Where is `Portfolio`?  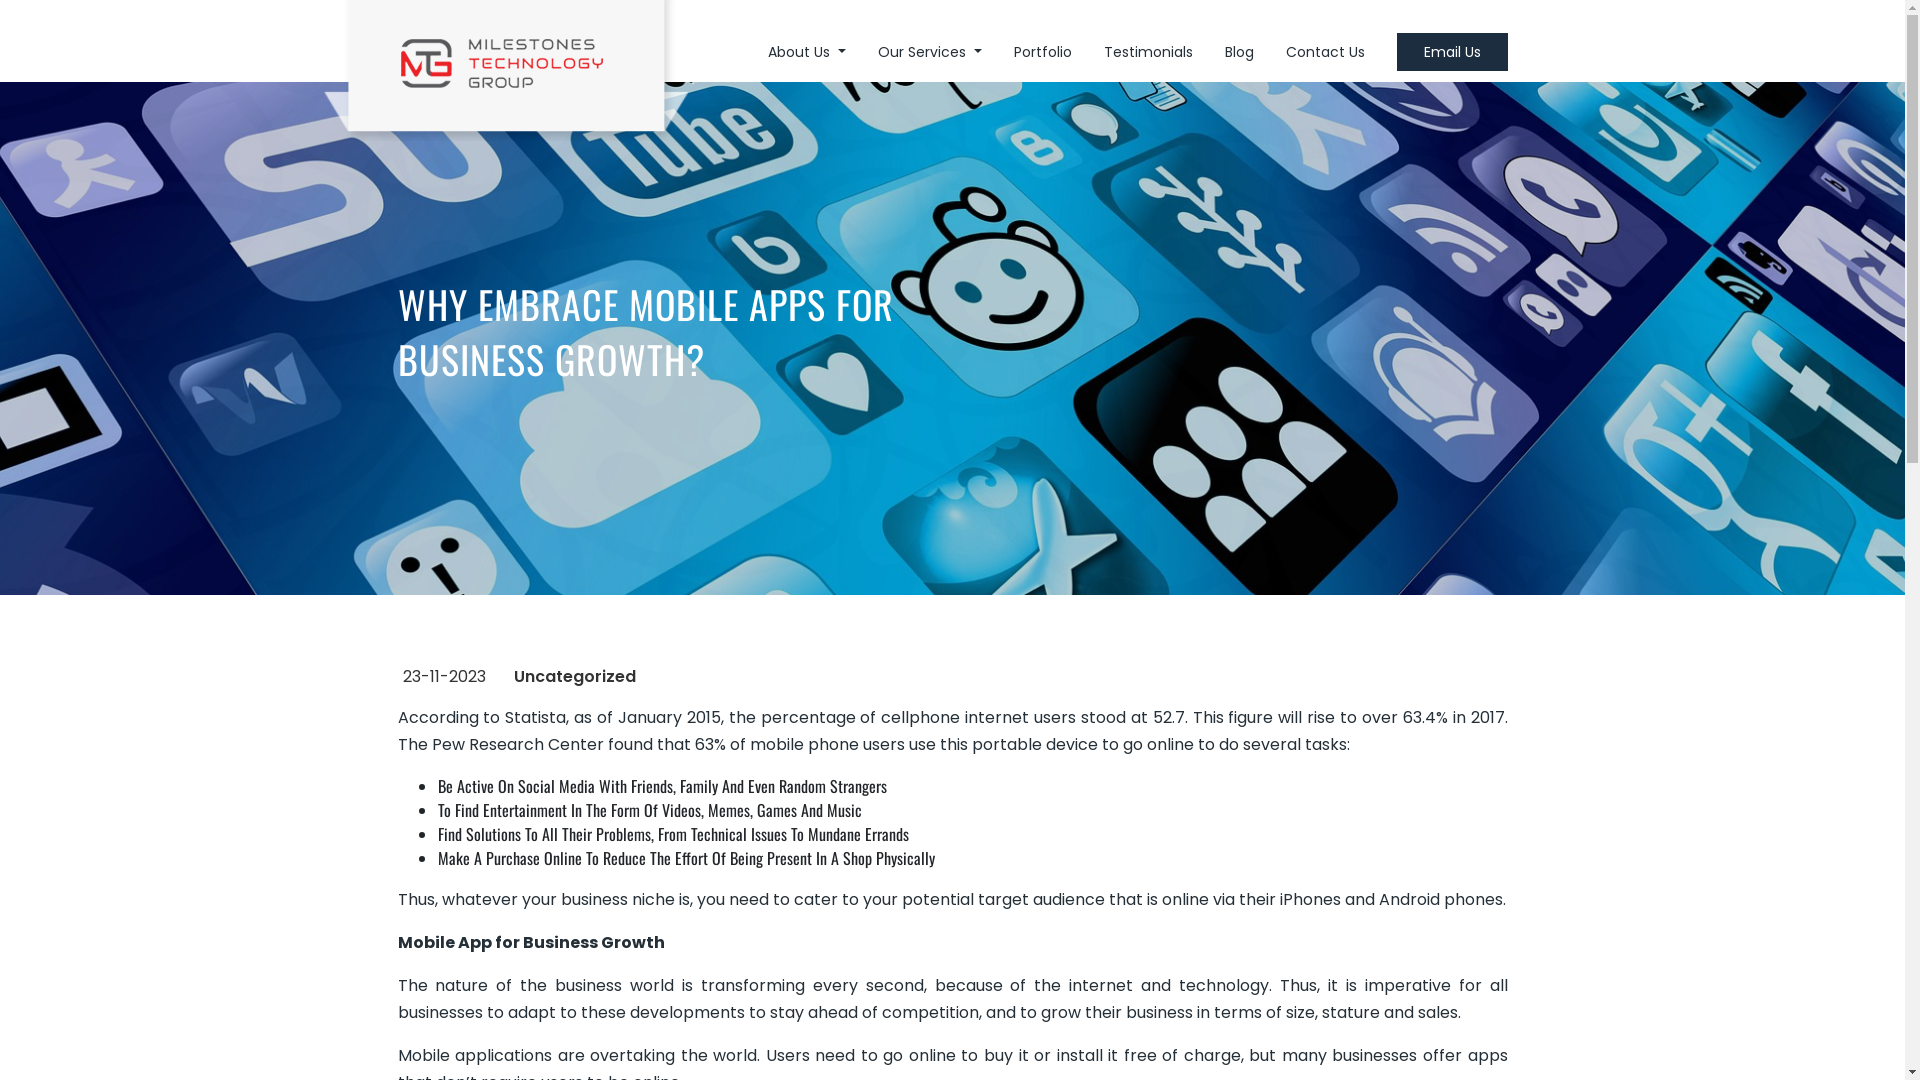
Portfolio is located at coordinates (1042, 52).